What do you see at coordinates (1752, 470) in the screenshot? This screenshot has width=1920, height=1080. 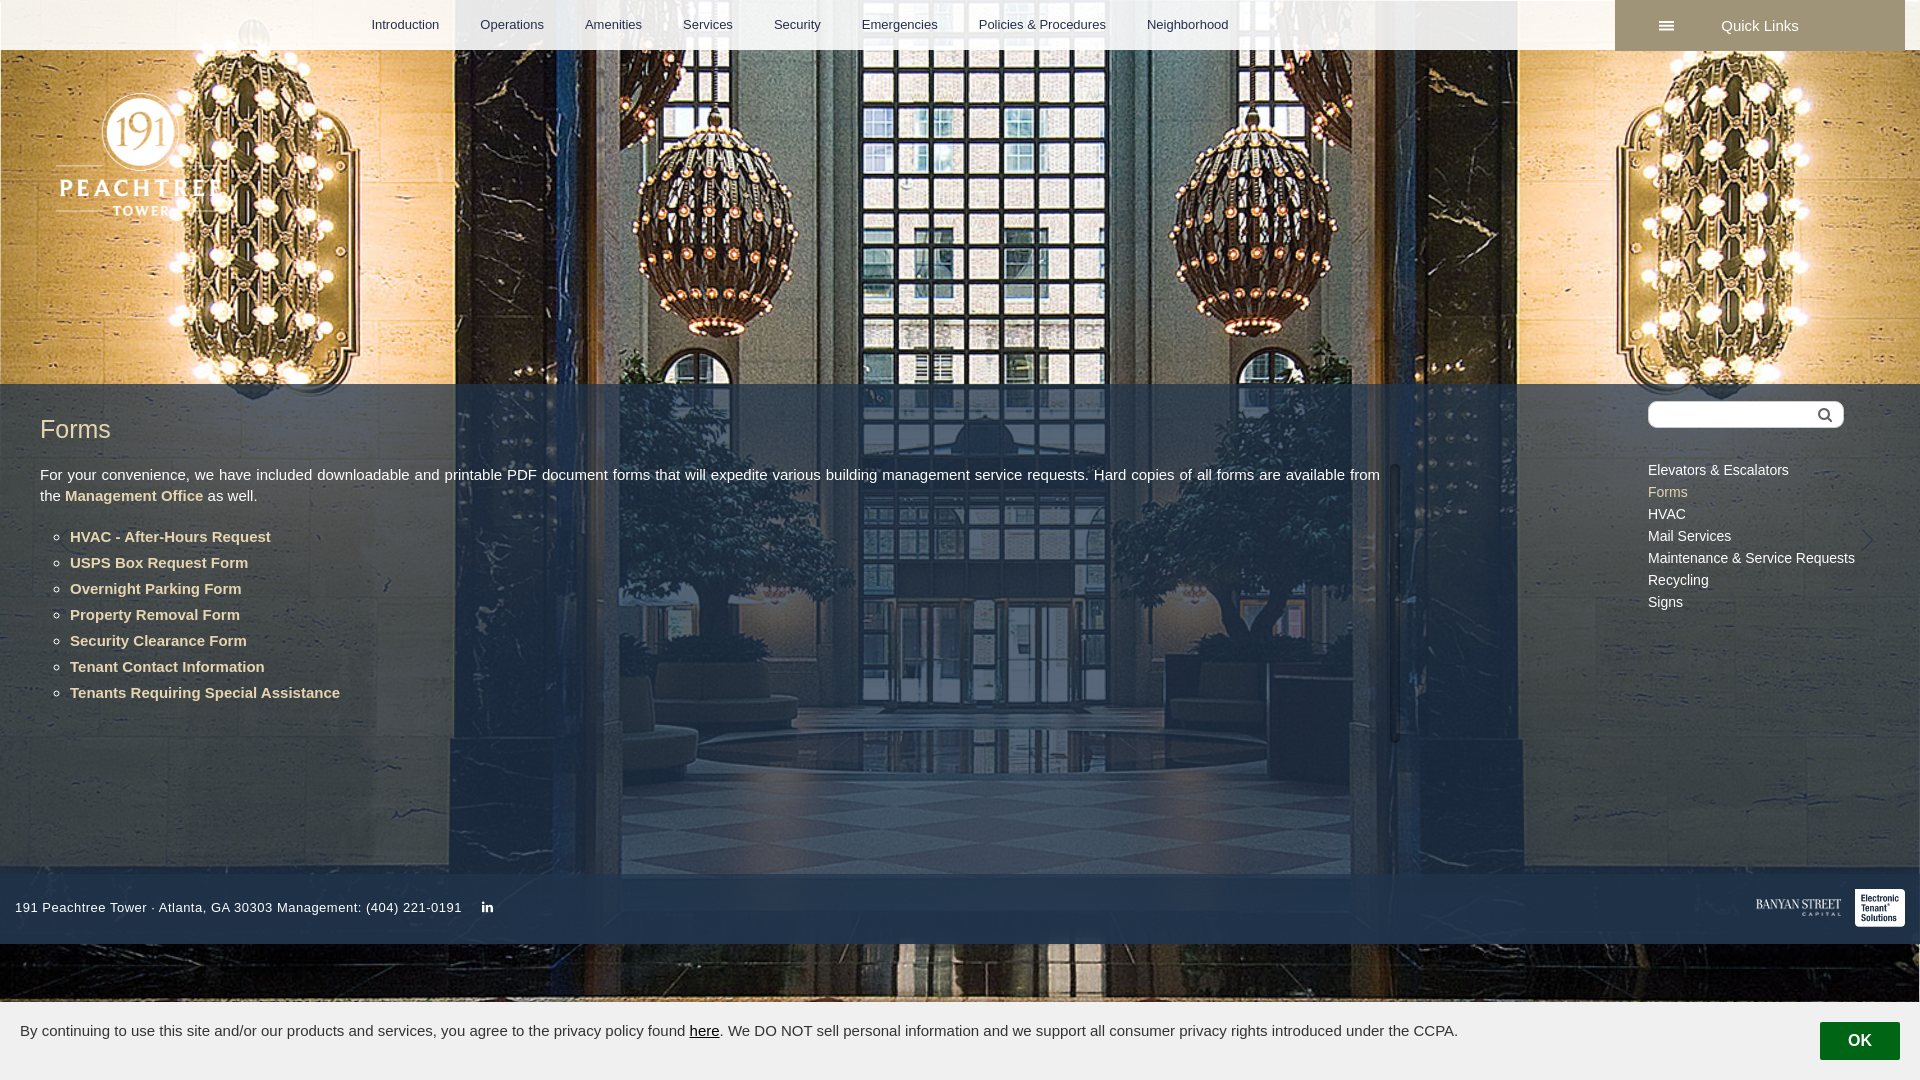 I see `Elevators & Escalators` at bounding box center [1752, 470].